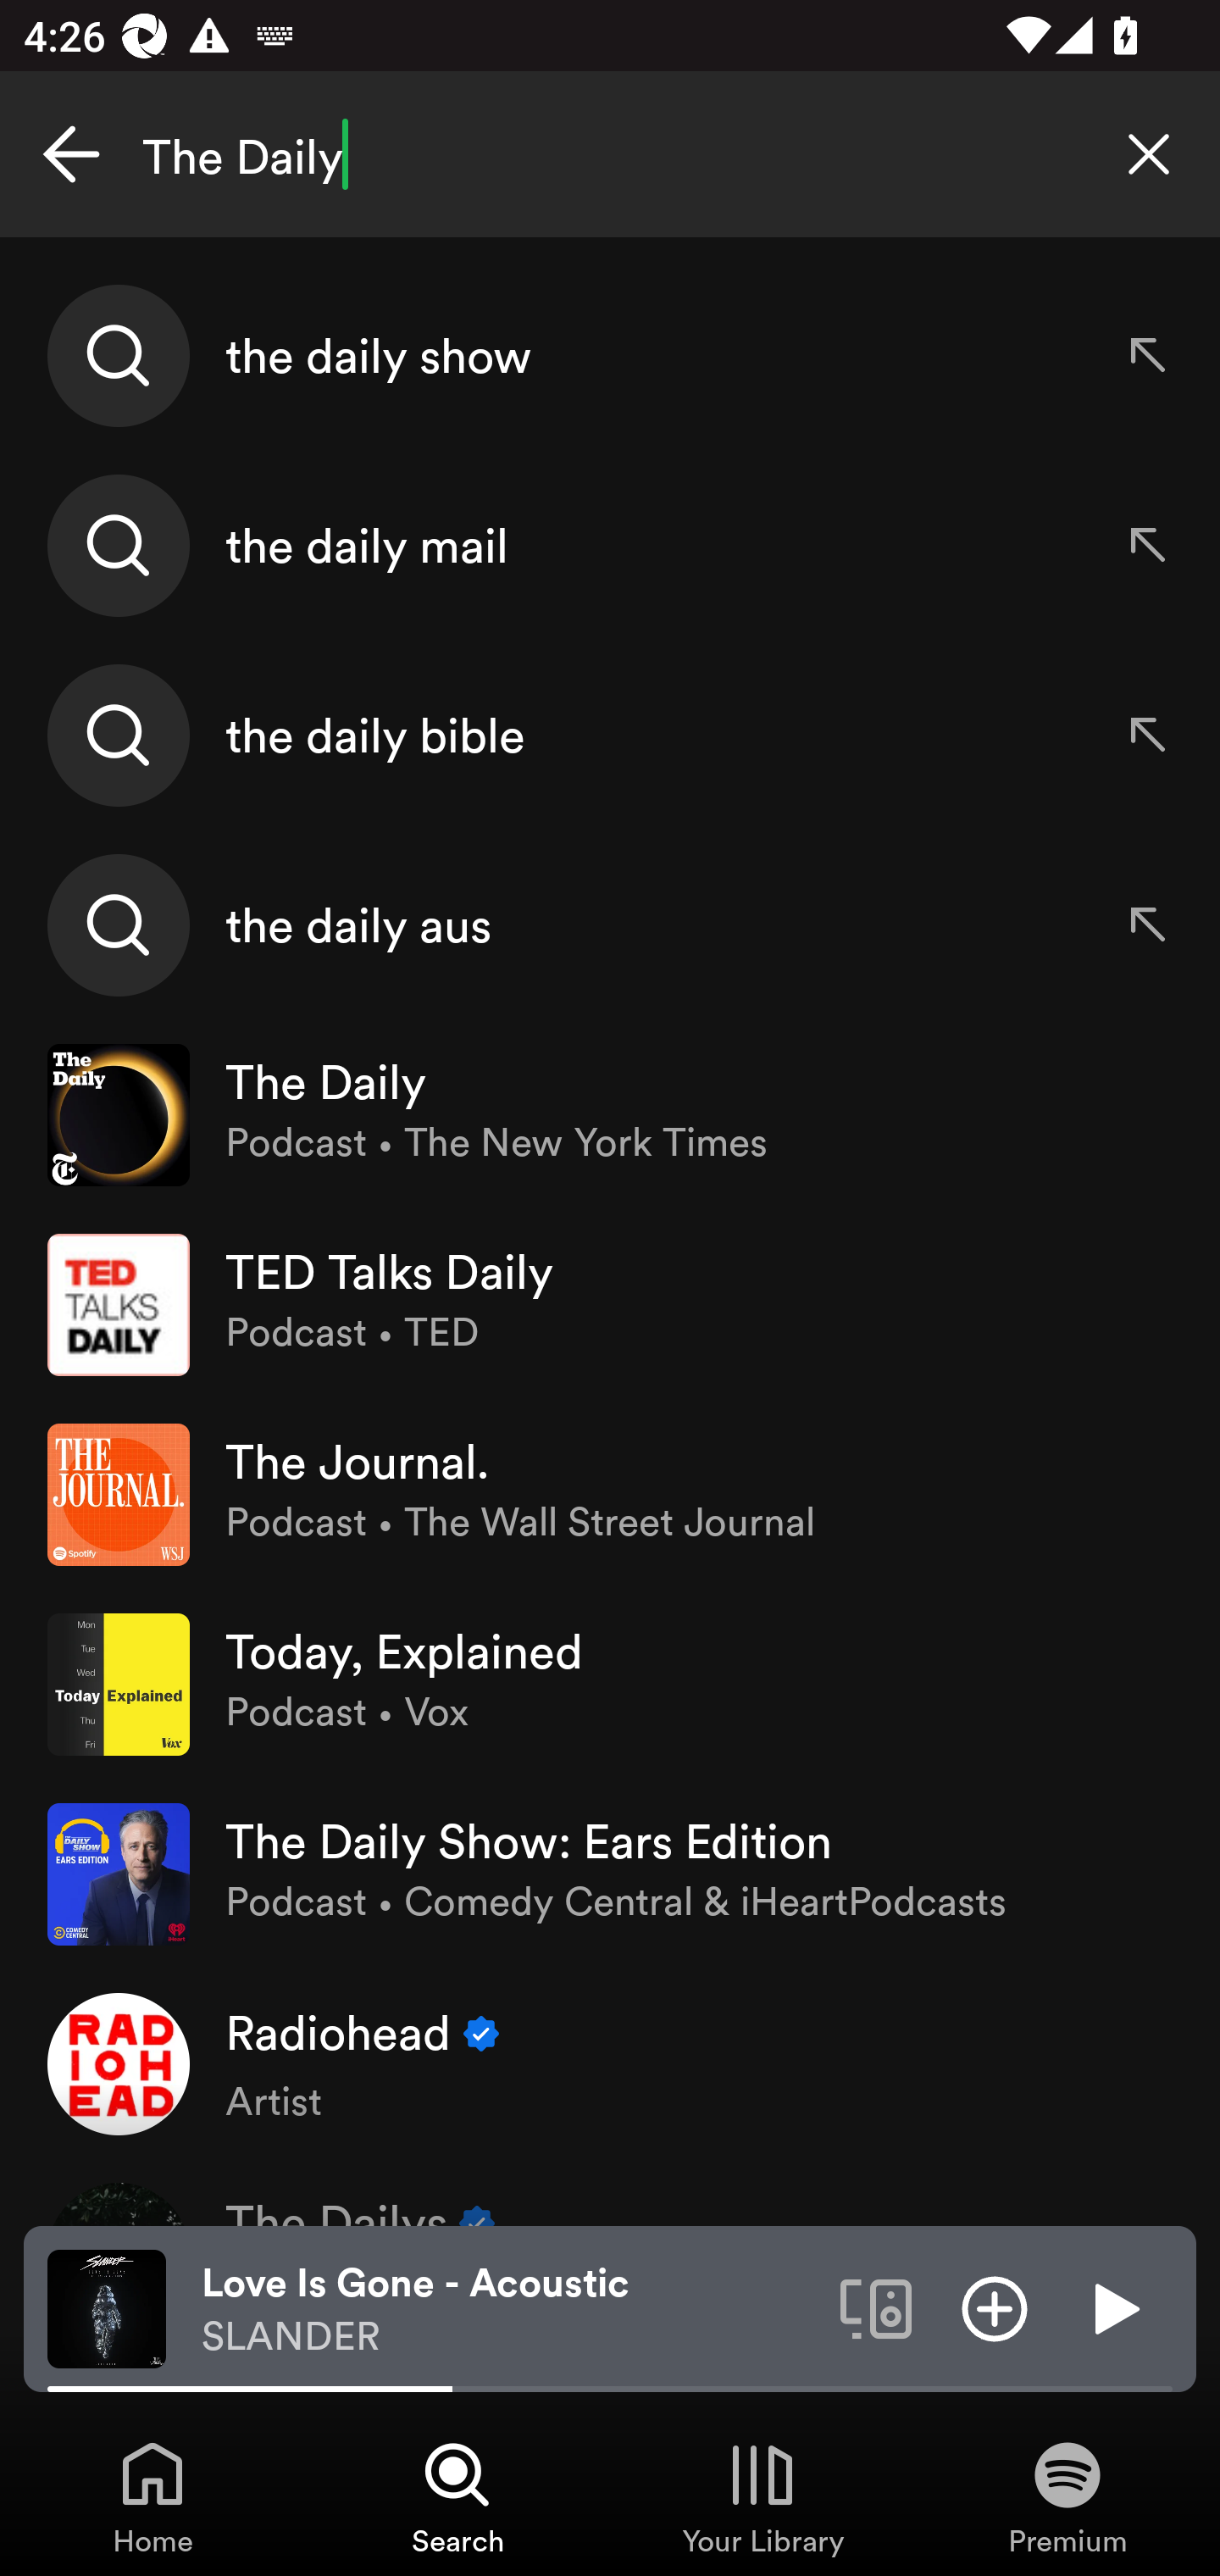 Image resolution: width=1220 pixels, height=2576 pixels. What do you see at coordinates (610, 154) in the screenshot?
I see `The Daily` at bounding box center [610, 154].